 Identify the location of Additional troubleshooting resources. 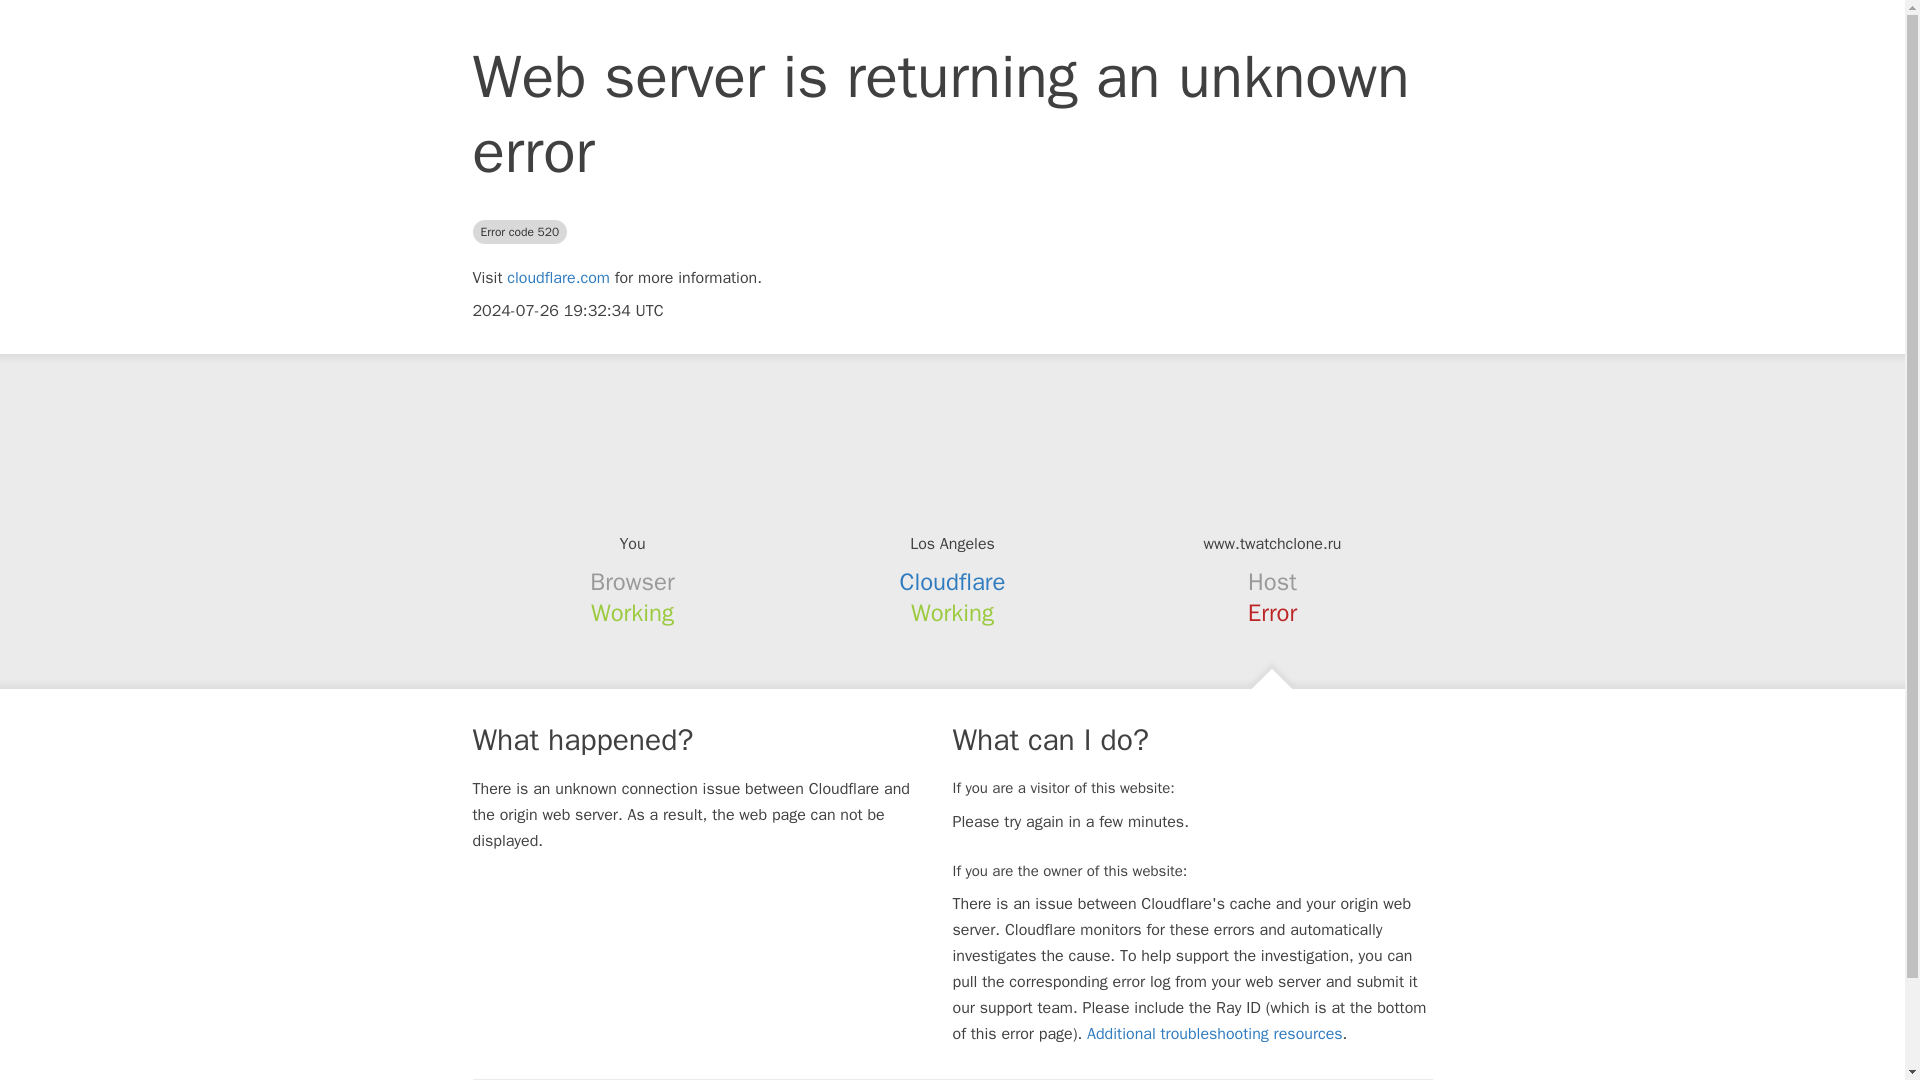
(1214, 1034).